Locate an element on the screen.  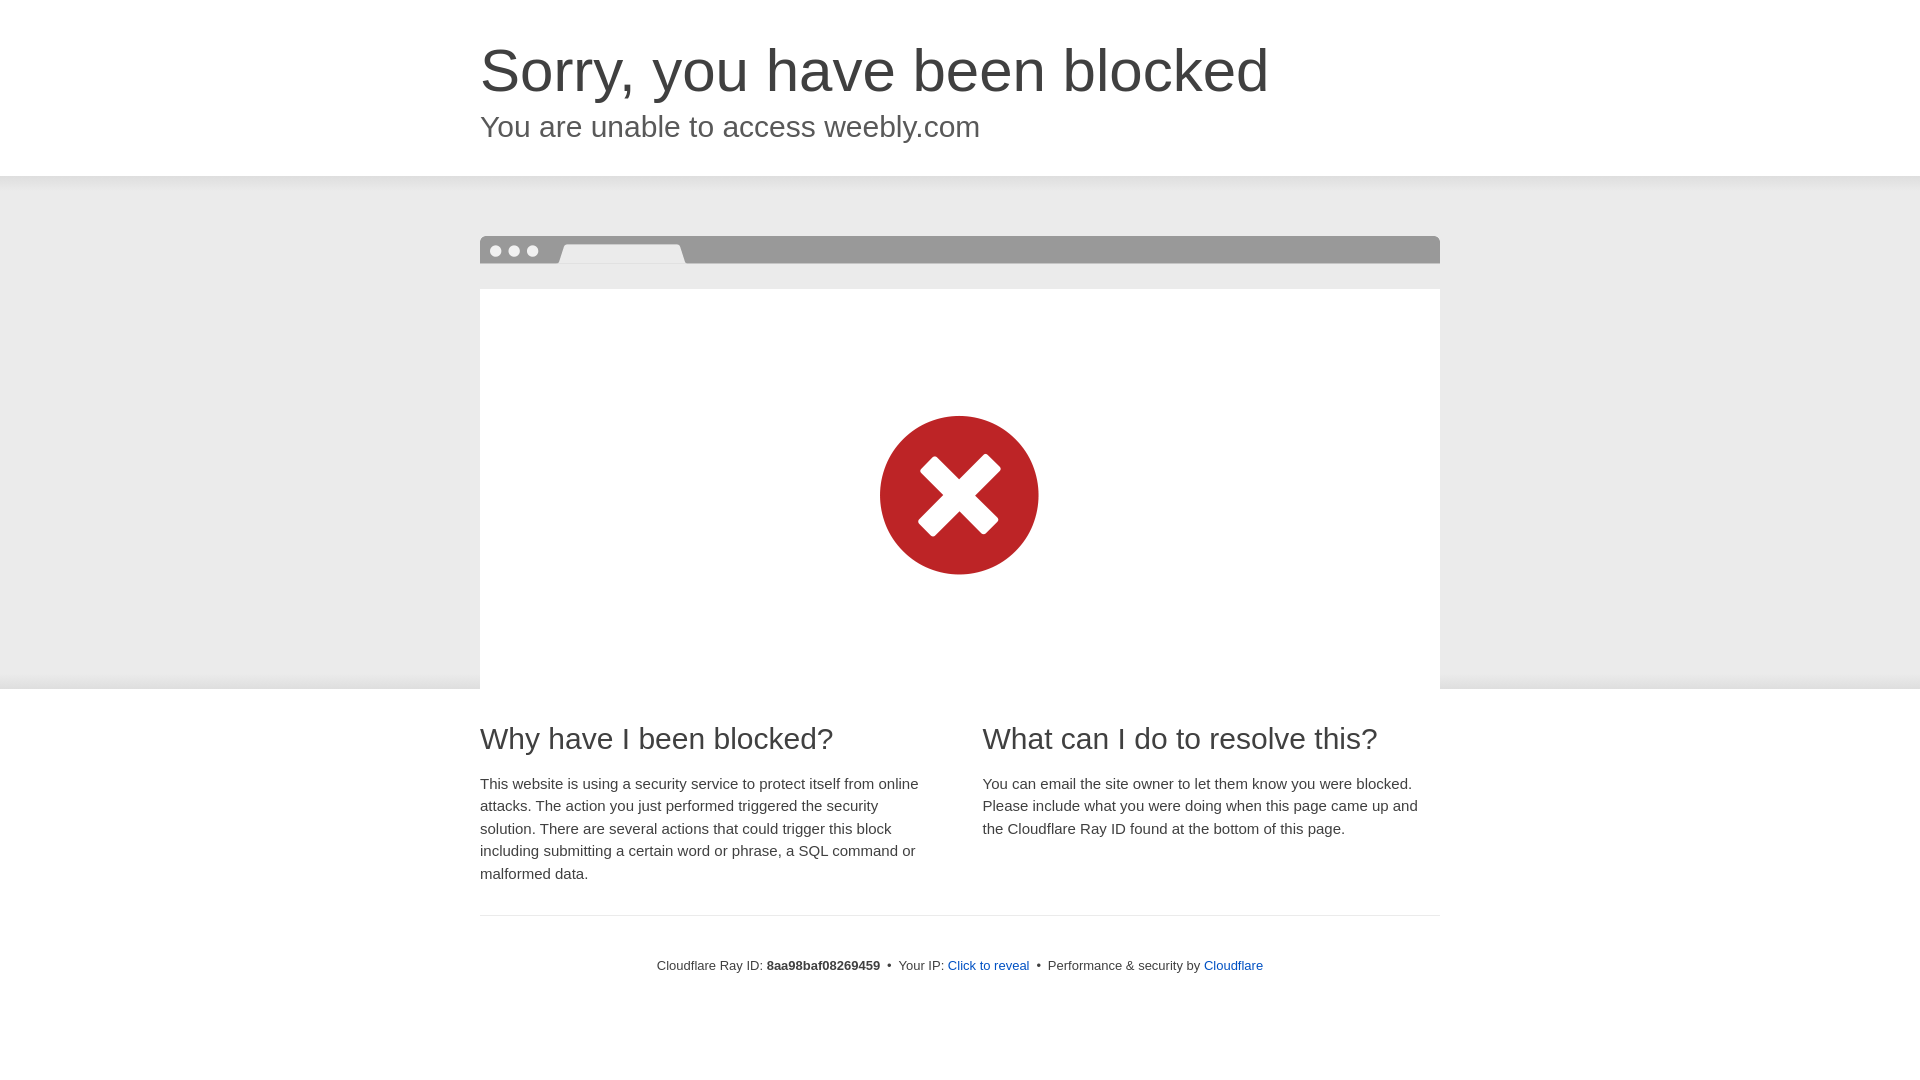
Click to reveal is located at coordinates (988, 966).